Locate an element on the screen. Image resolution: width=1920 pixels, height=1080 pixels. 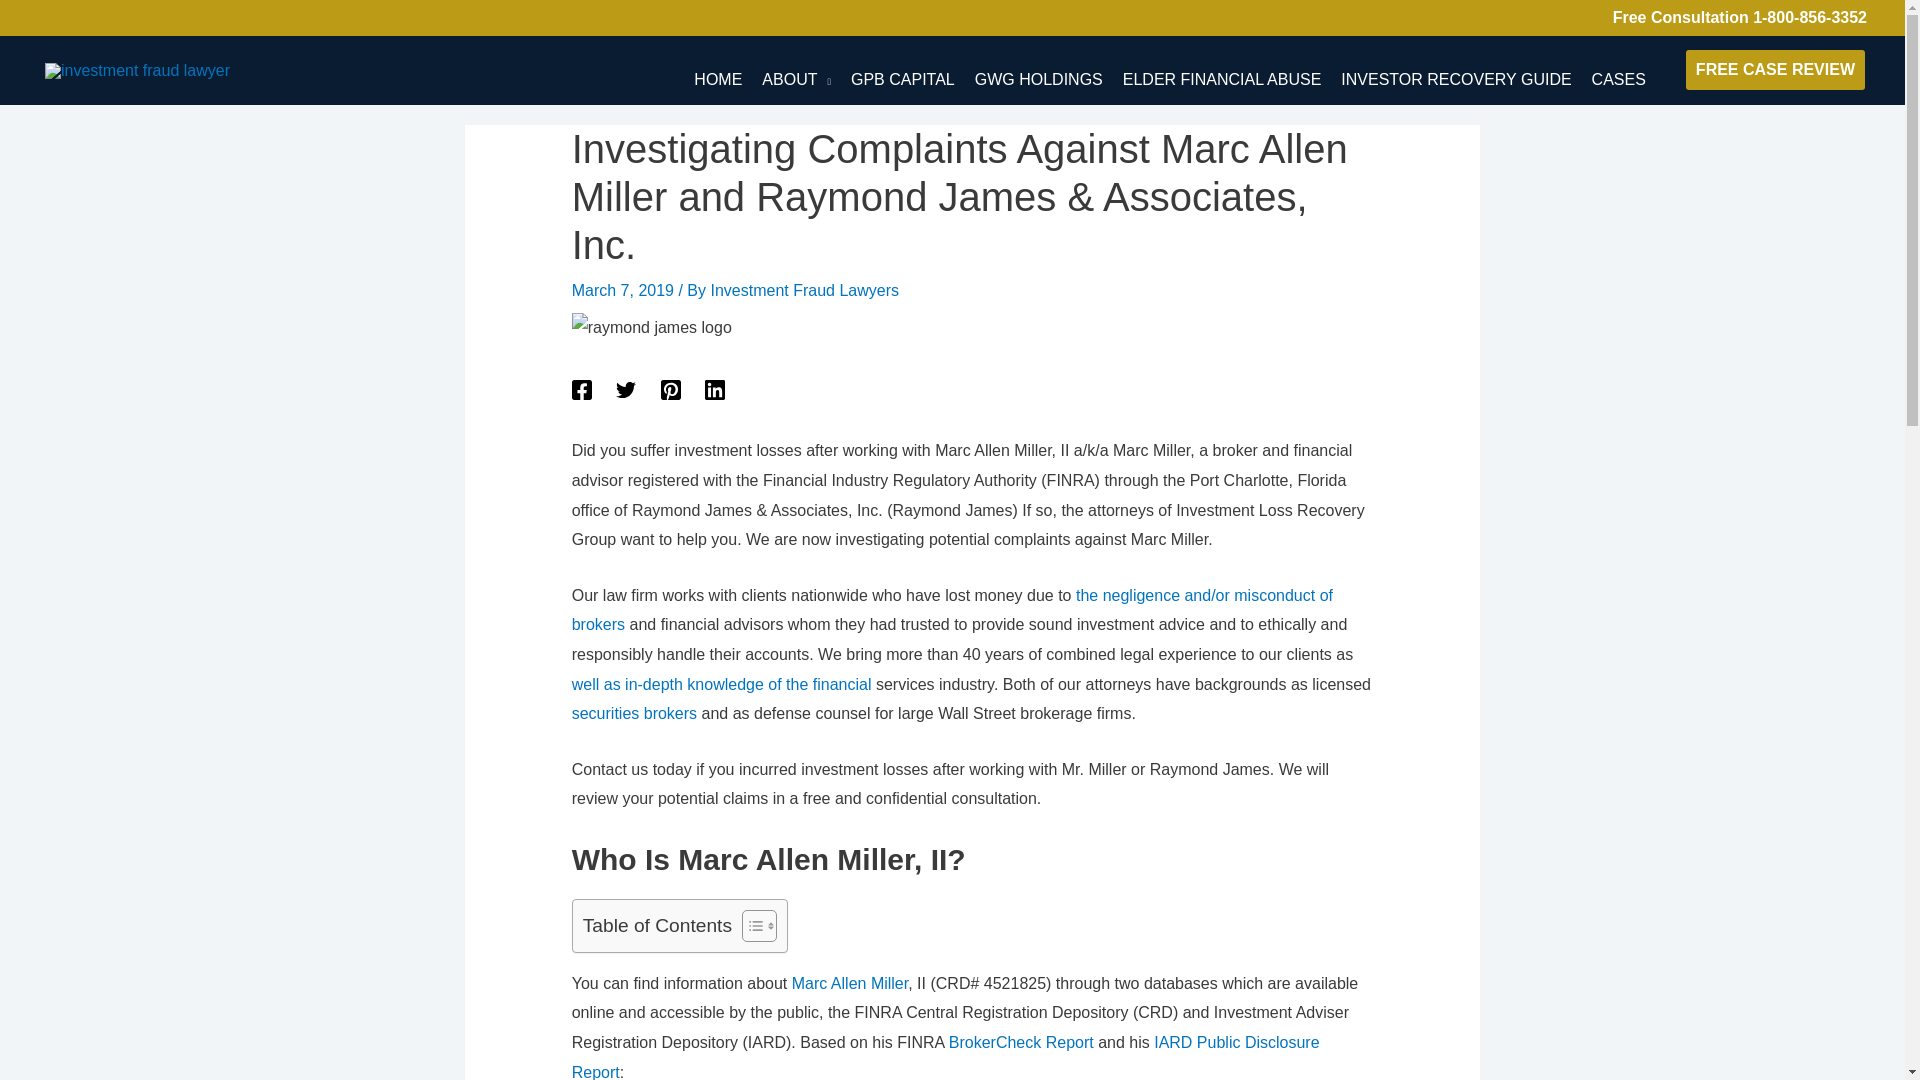
GWG HOLDINGS is located at coordinates (1043, 70).